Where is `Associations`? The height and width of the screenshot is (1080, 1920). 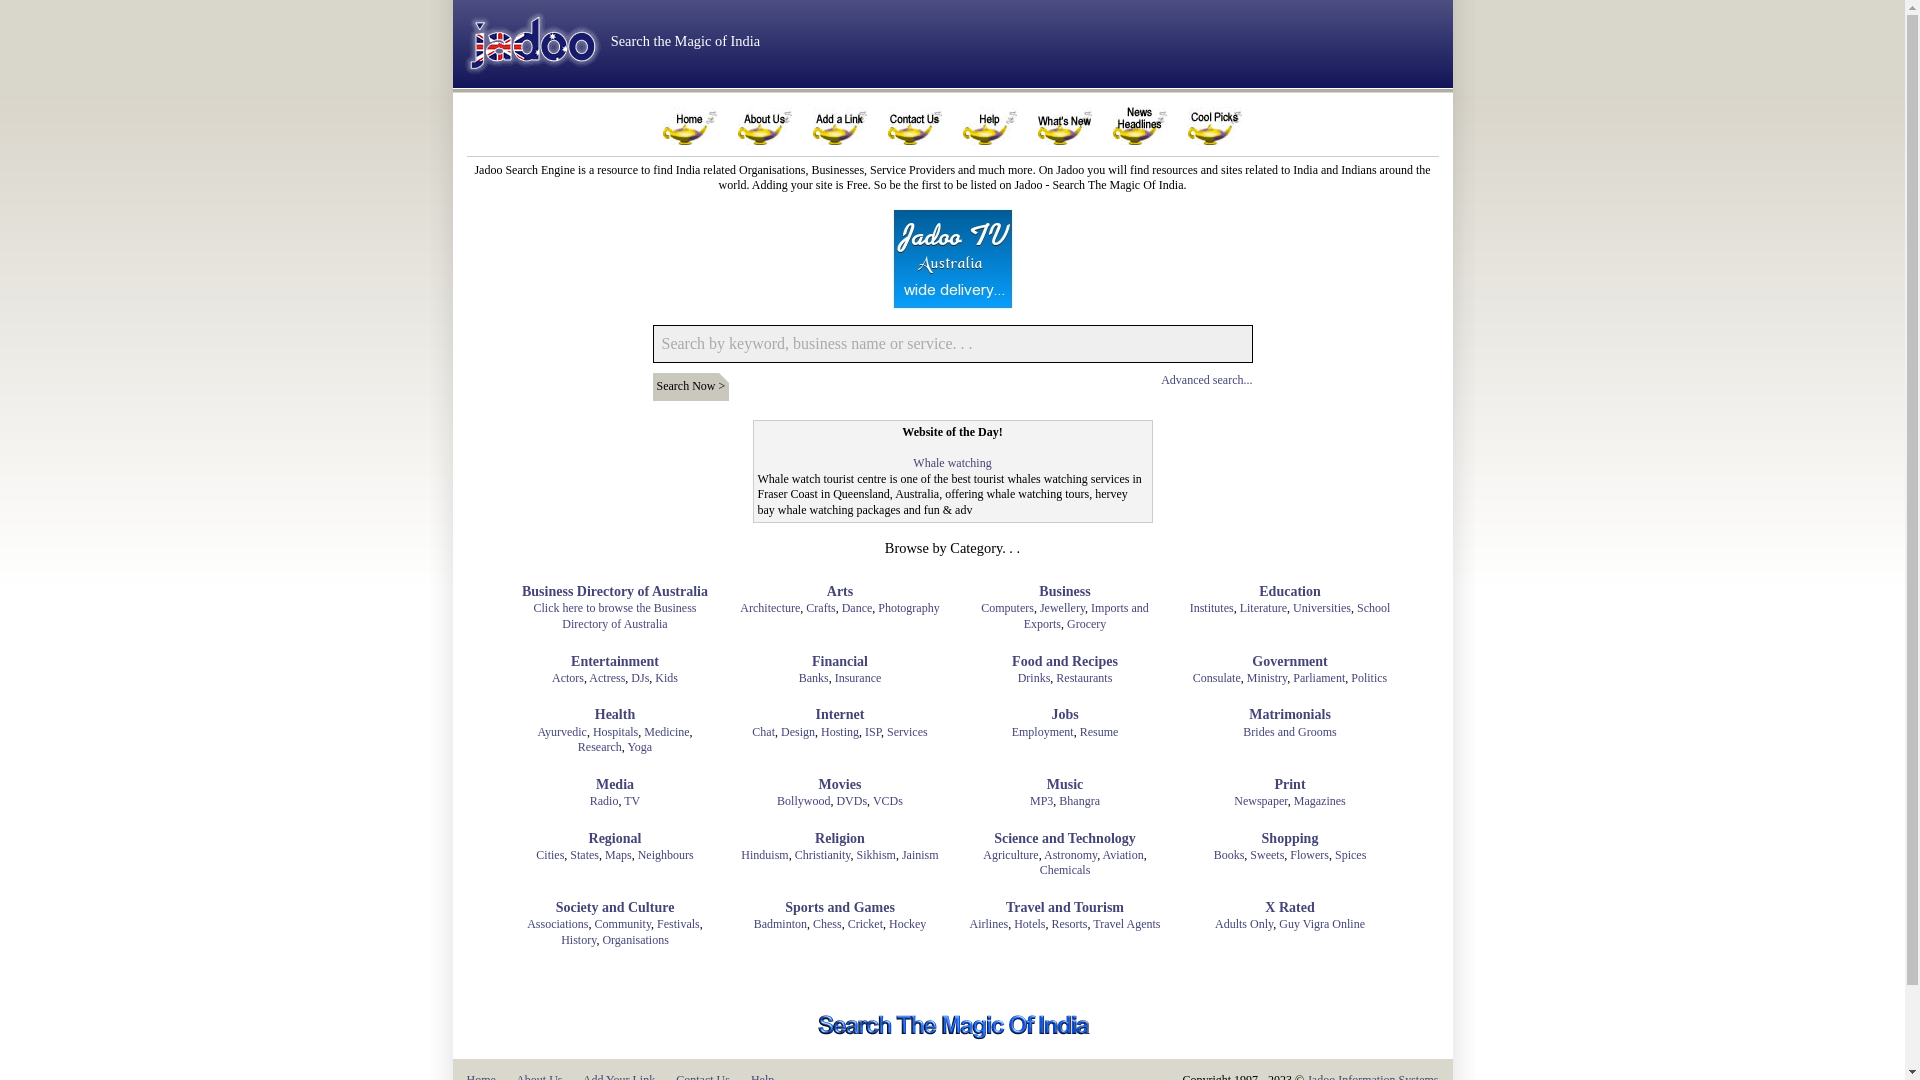 Associations is located at coordinates (558, 924).